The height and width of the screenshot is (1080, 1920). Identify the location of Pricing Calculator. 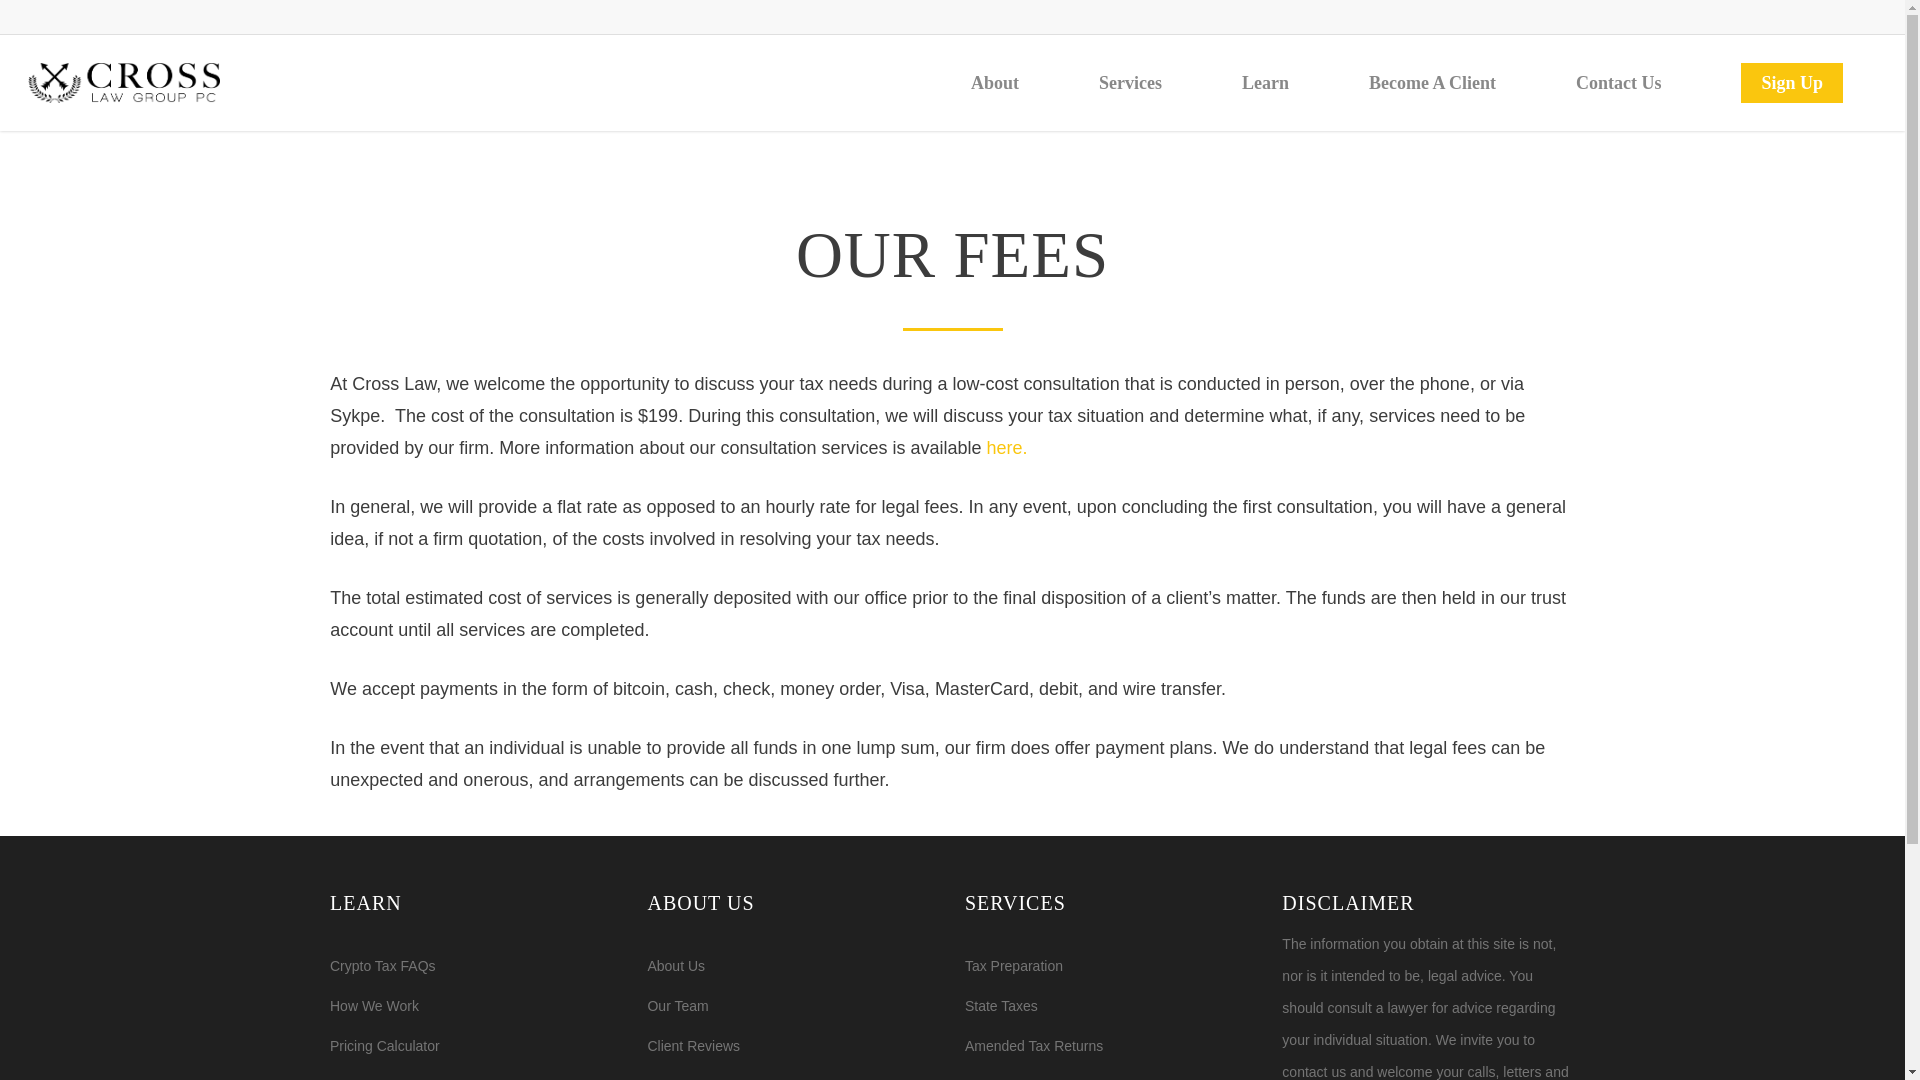
(476, 1046).